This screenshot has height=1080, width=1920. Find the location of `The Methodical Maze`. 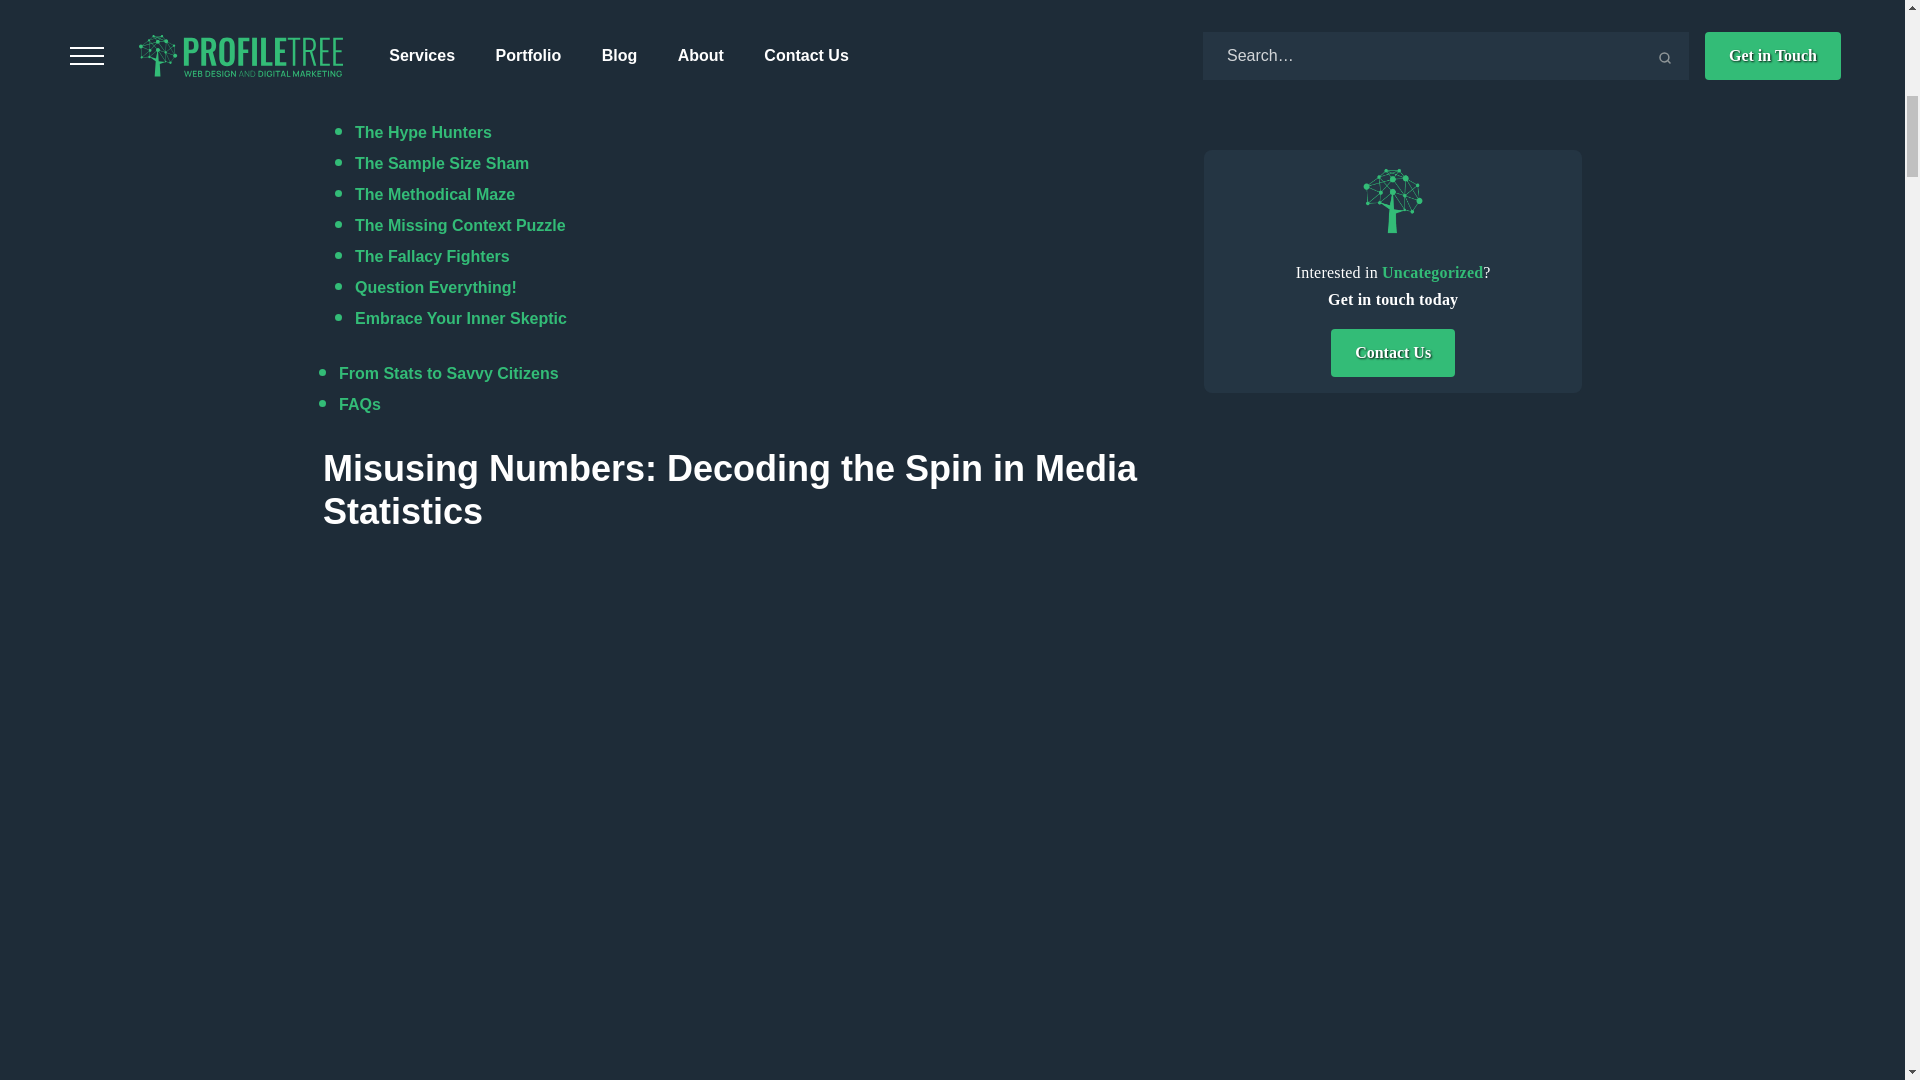

The Methodical Maze is located at coordinates (434, 194).